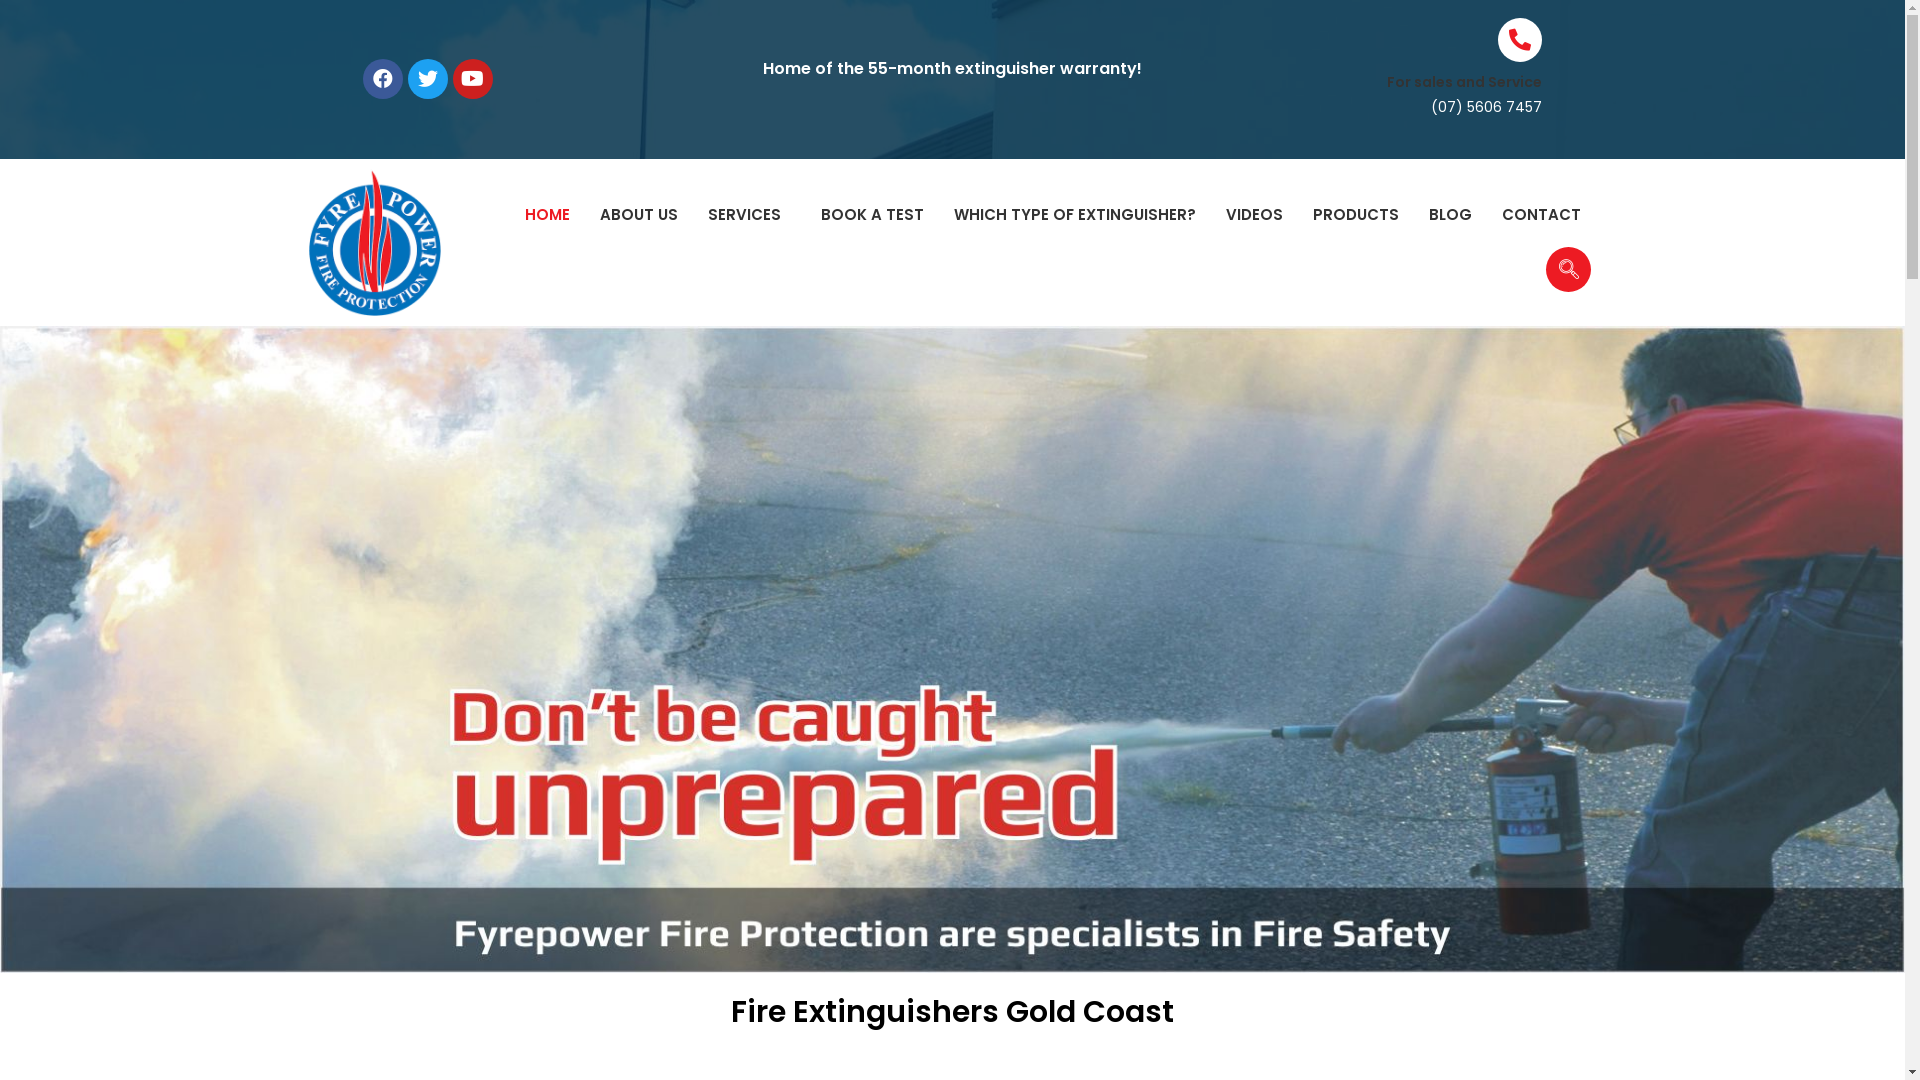 The width and height of the screenshot is (1920, 1080). What do you see at coordinates (1254, 215) in the screenshot?
I see `VIDEOS` at bounding box center [1254, 215].